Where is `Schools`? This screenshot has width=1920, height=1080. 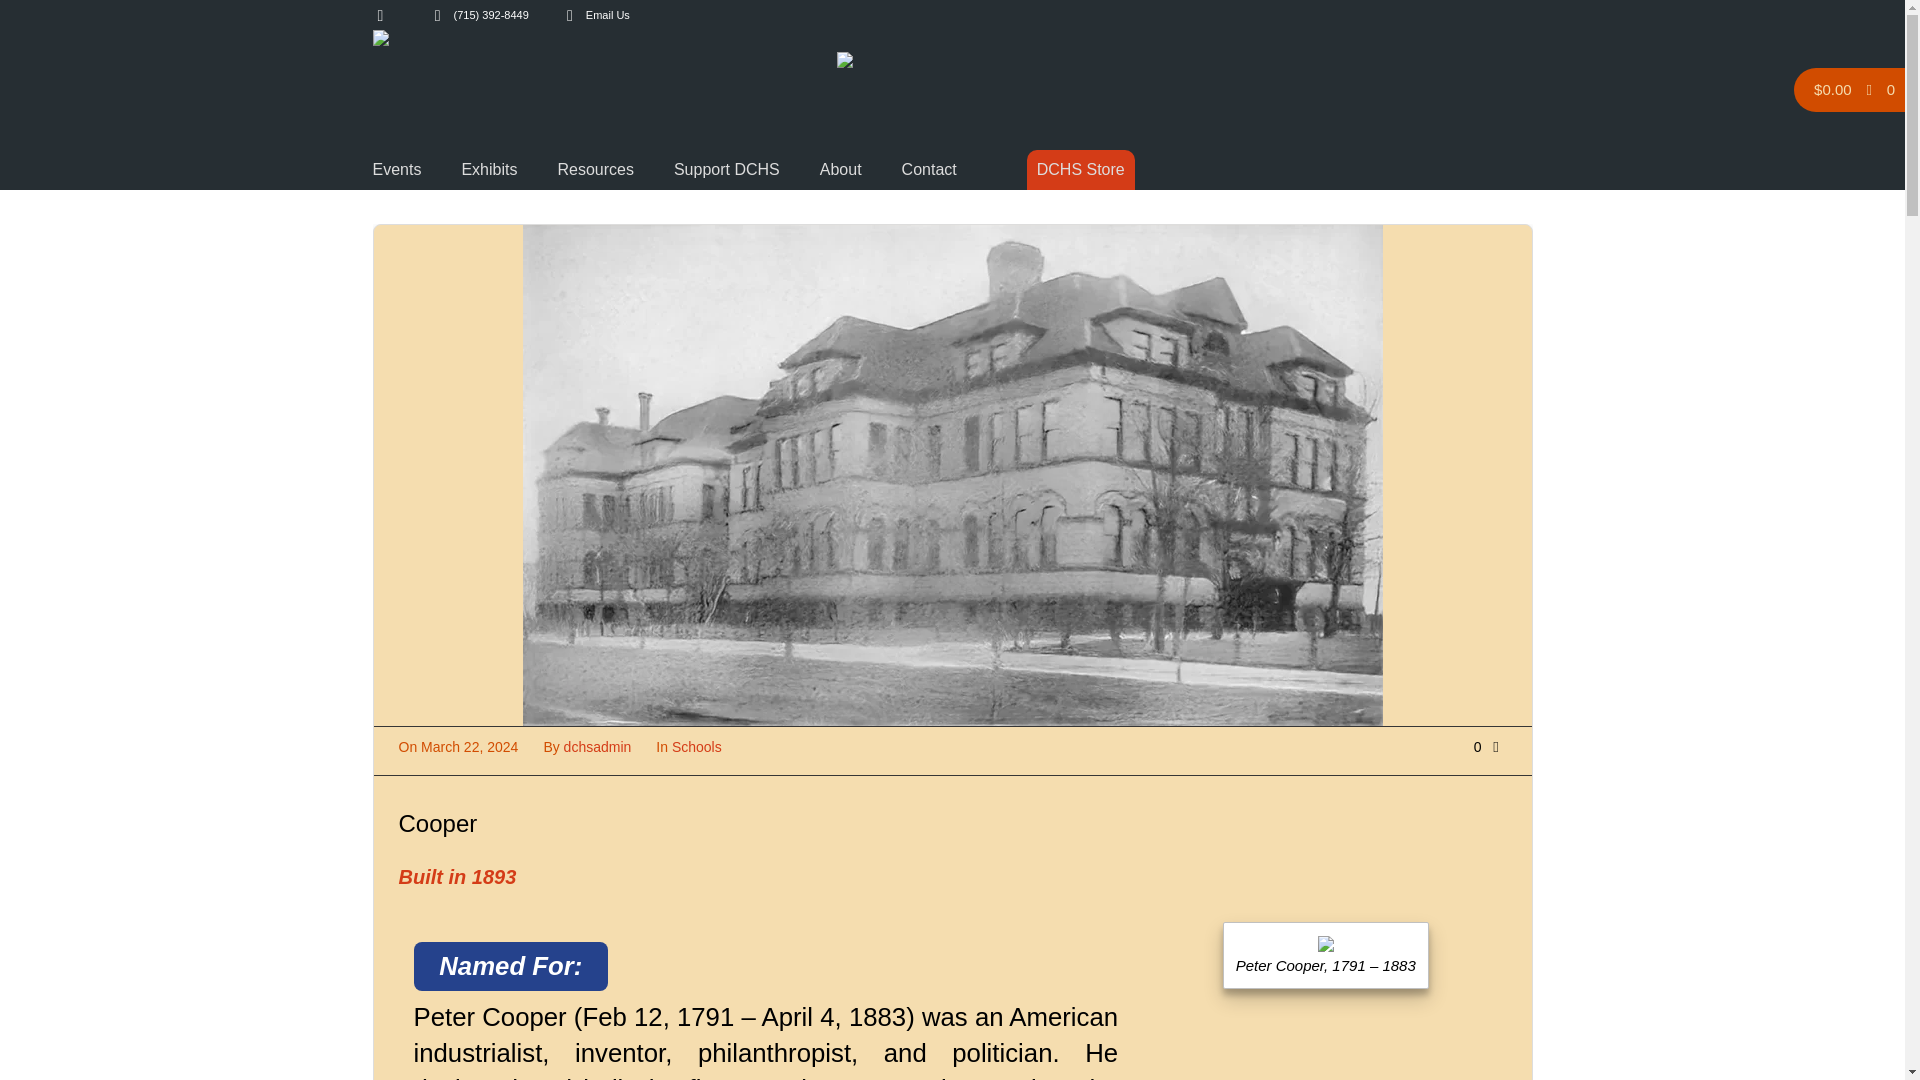
Schools is located at coordinates (696, 746).